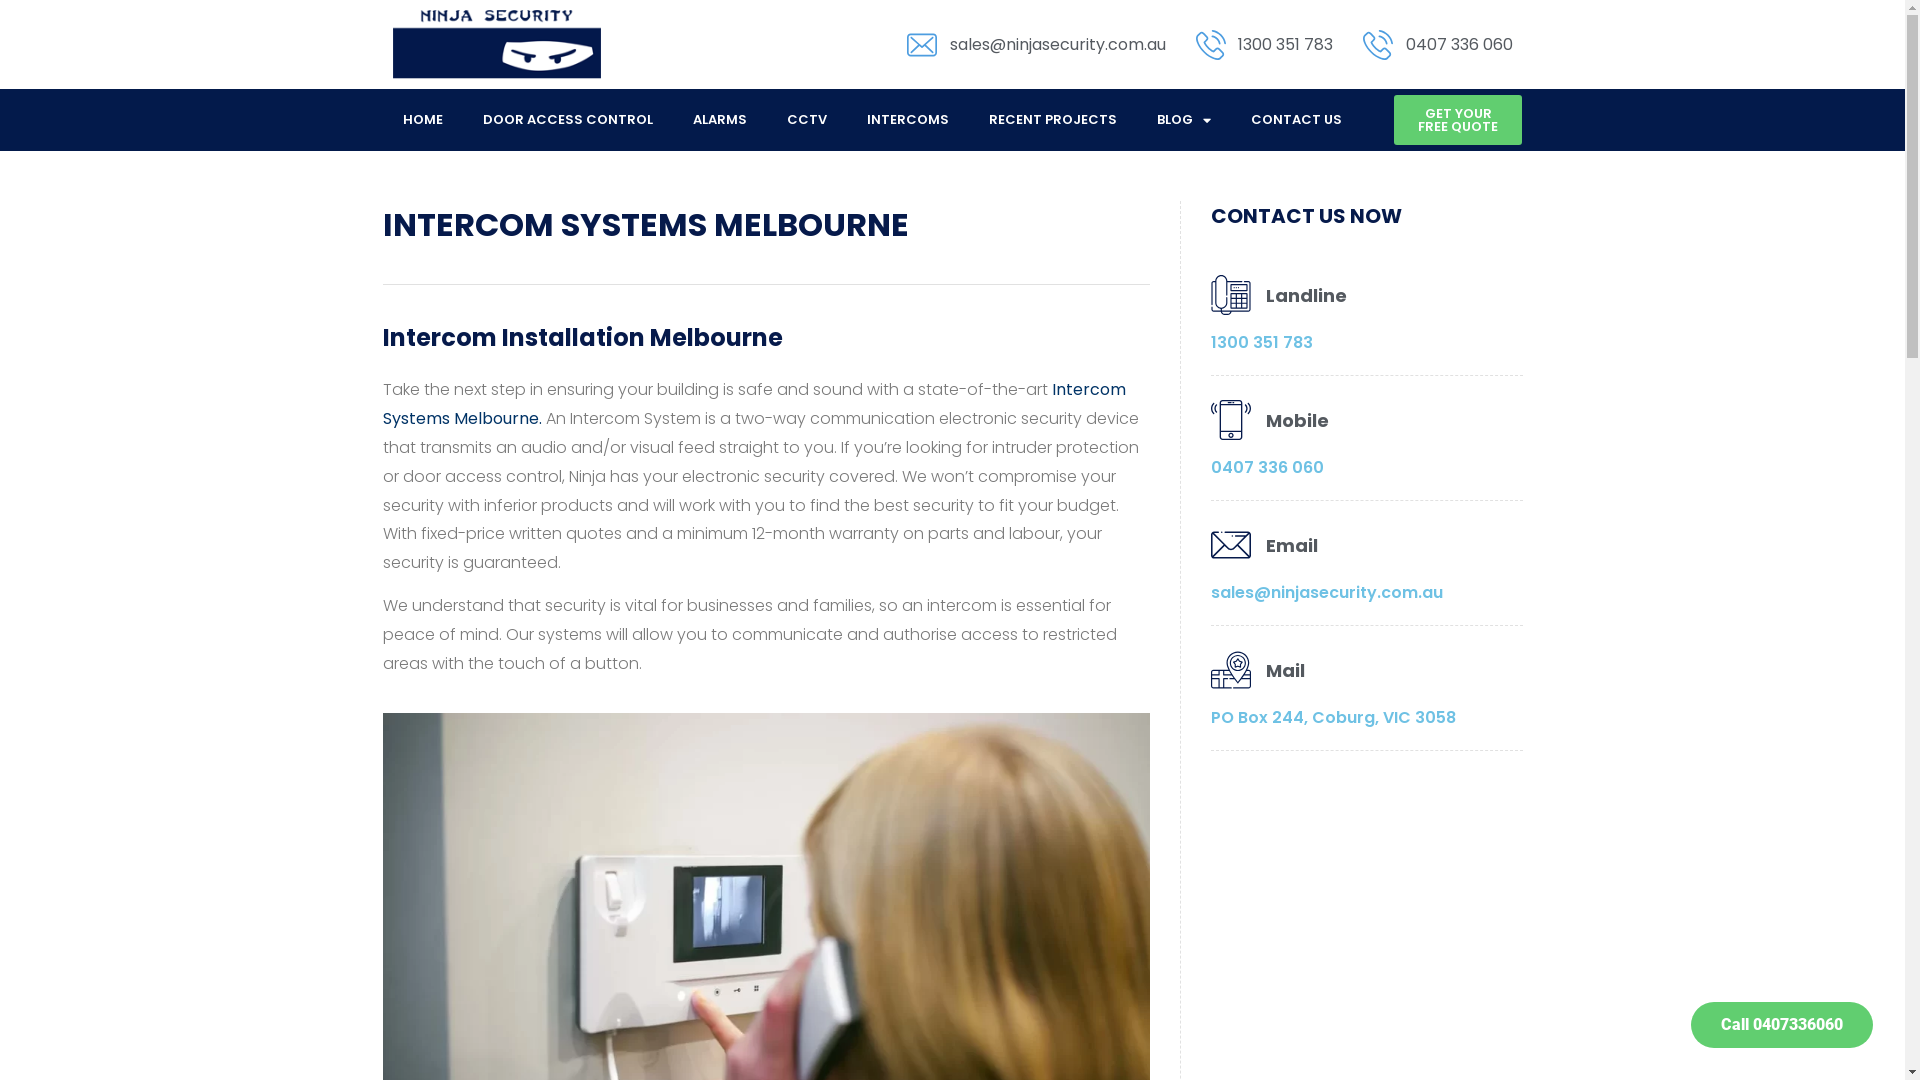 The height and width of the screenshot is (1080, 1920). I want to click on 1300 351 783, so click(1261, 342).